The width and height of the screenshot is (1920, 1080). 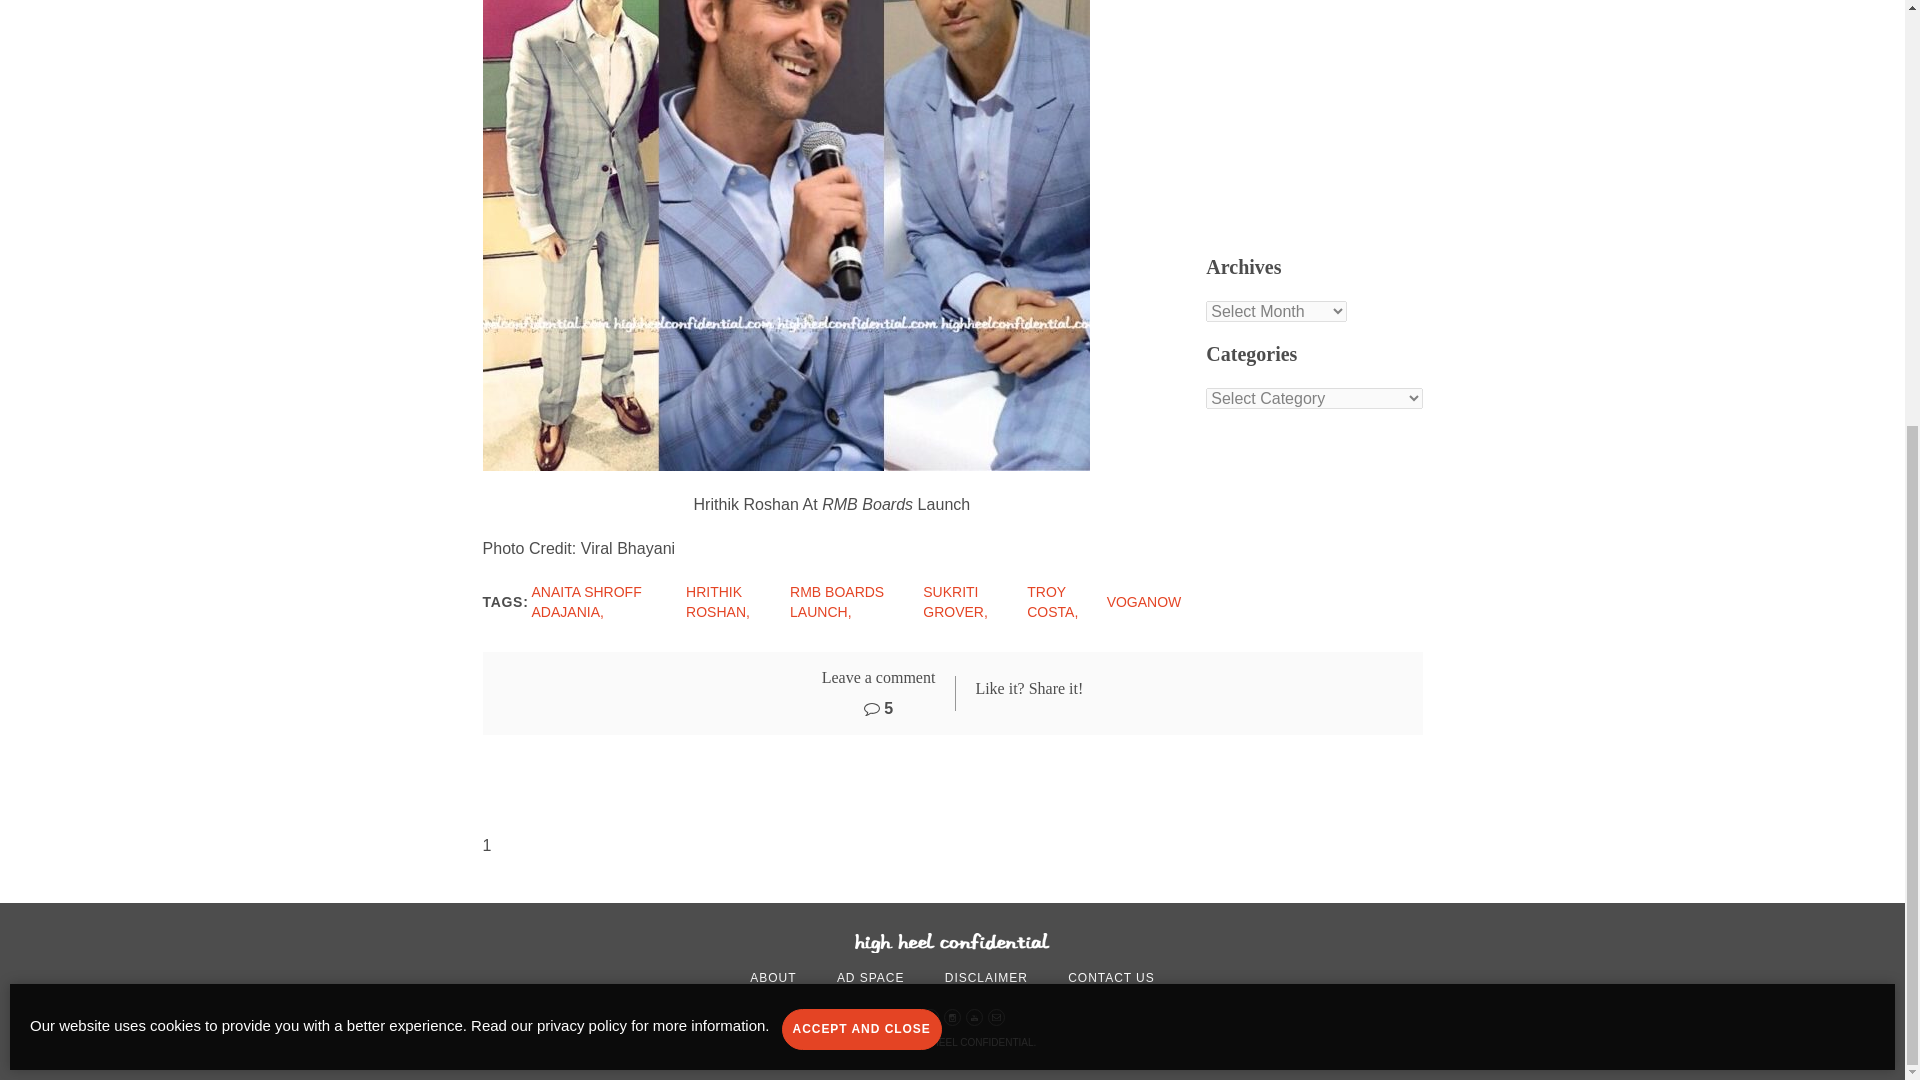 I want to click on ANAITA SHROFF ADAJANIA,, so click(x=586, y=602).